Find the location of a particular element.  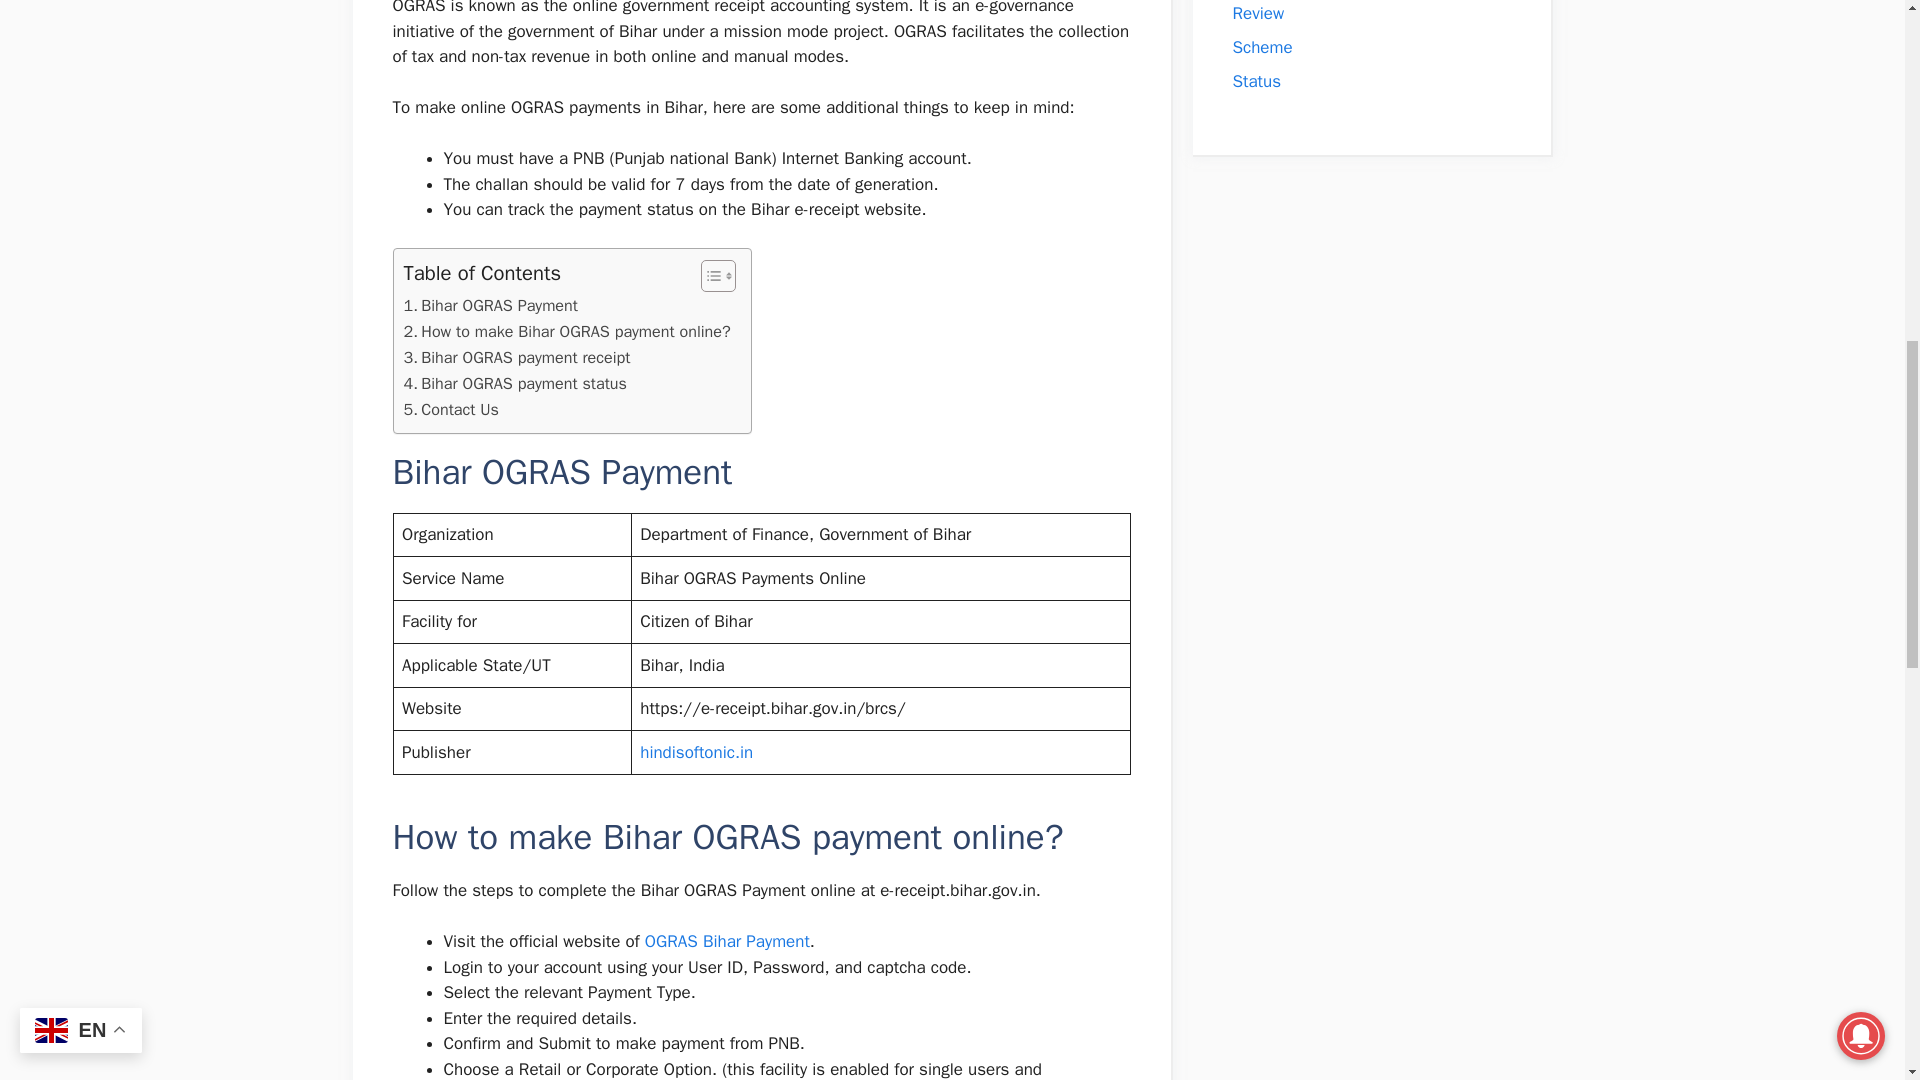

Bihar OGRAS payment status is located at coordinates (515, 384).